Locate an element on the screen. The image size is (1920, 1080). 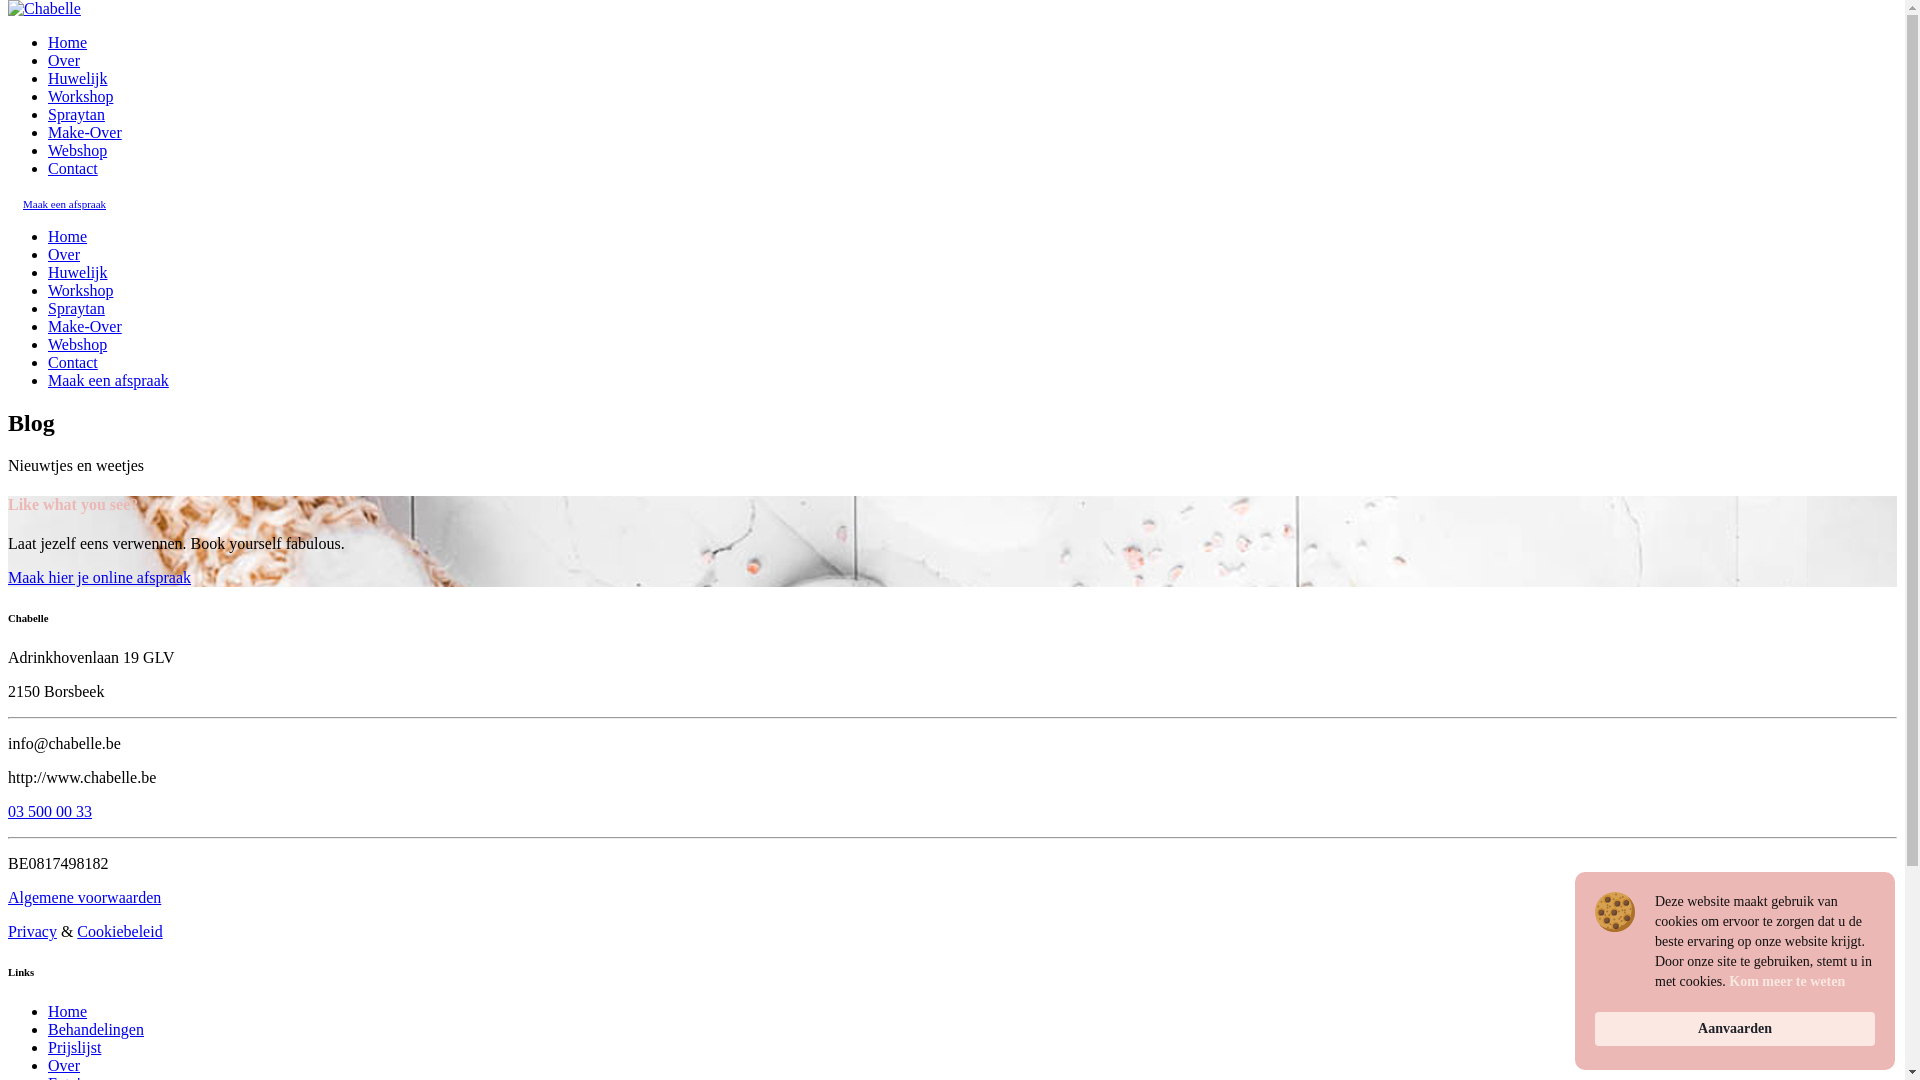
Maak hier je online afspraak is located at coordinates (100, 578).